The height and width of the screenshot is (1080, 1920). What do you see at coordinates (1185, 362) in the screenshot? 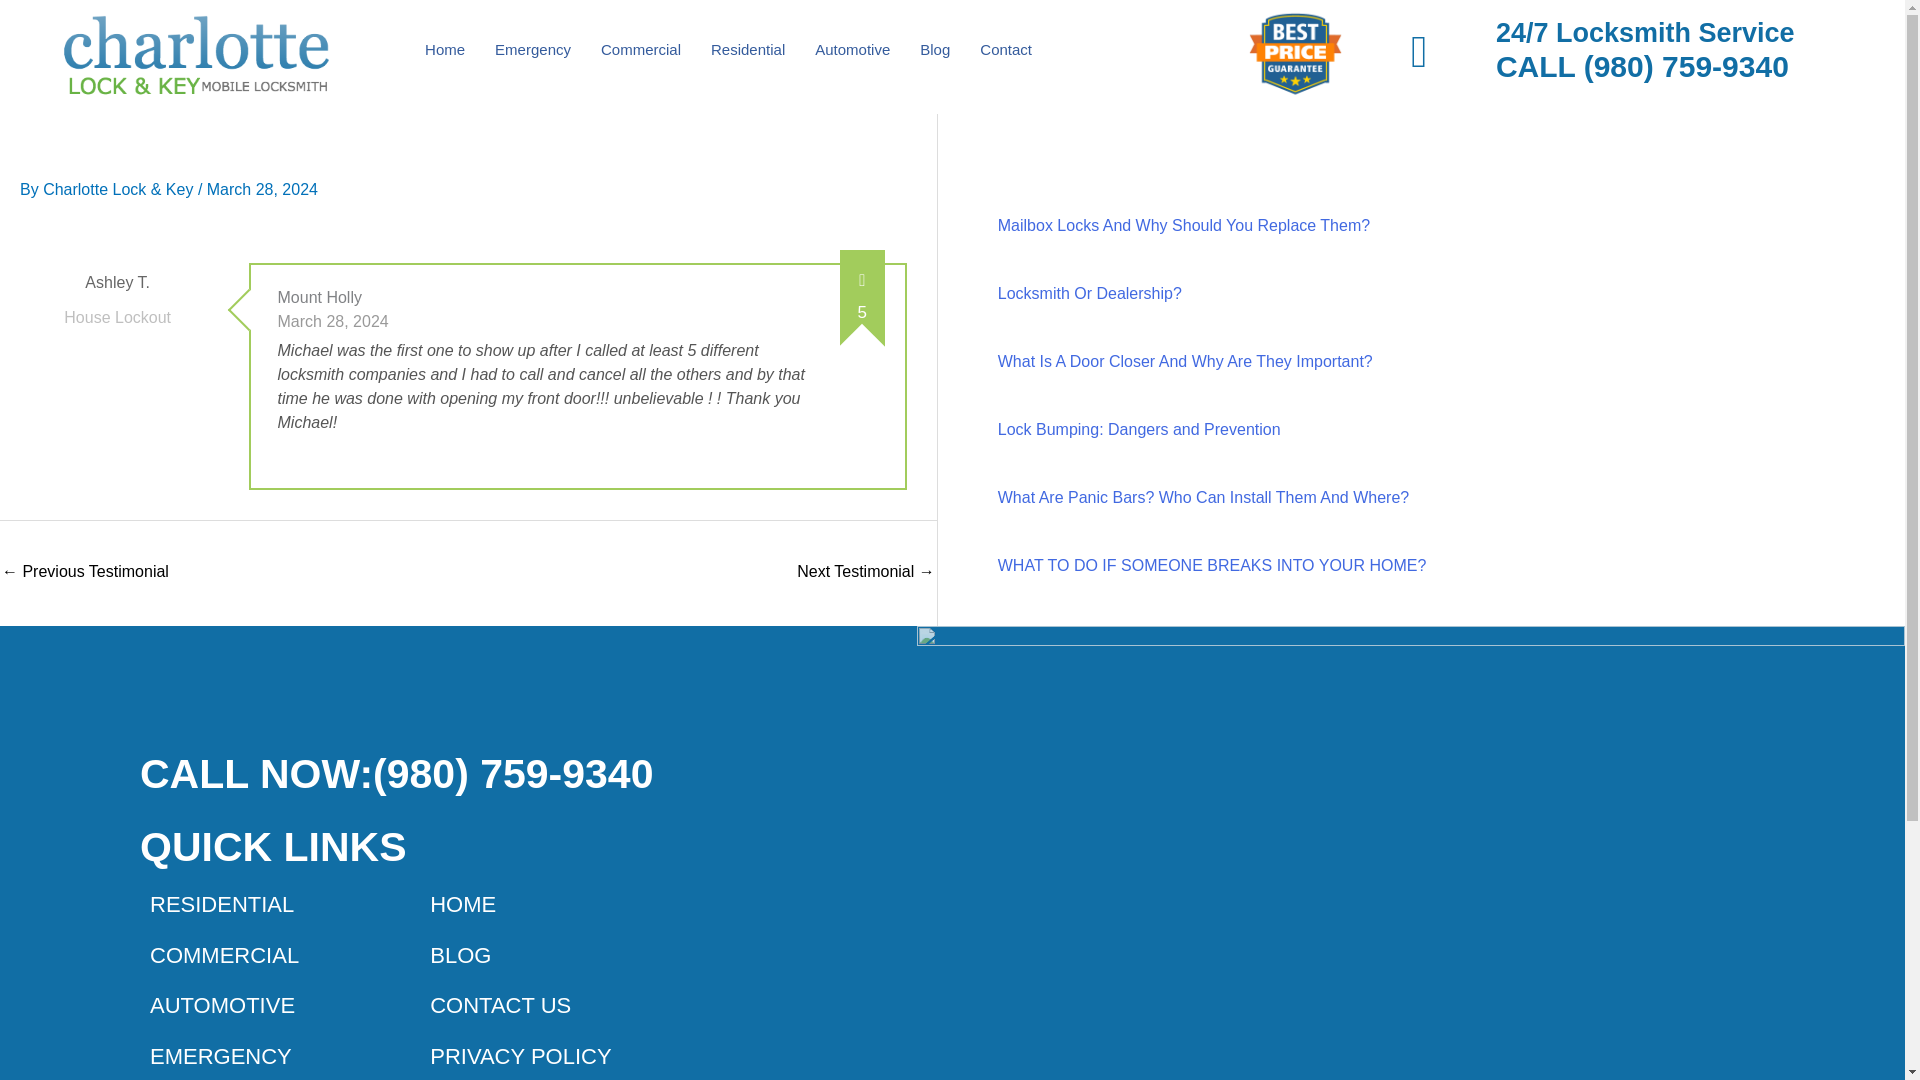
I see `What Is A Door Closer And Why Are They Important?` at bounding box center [1185, 362].